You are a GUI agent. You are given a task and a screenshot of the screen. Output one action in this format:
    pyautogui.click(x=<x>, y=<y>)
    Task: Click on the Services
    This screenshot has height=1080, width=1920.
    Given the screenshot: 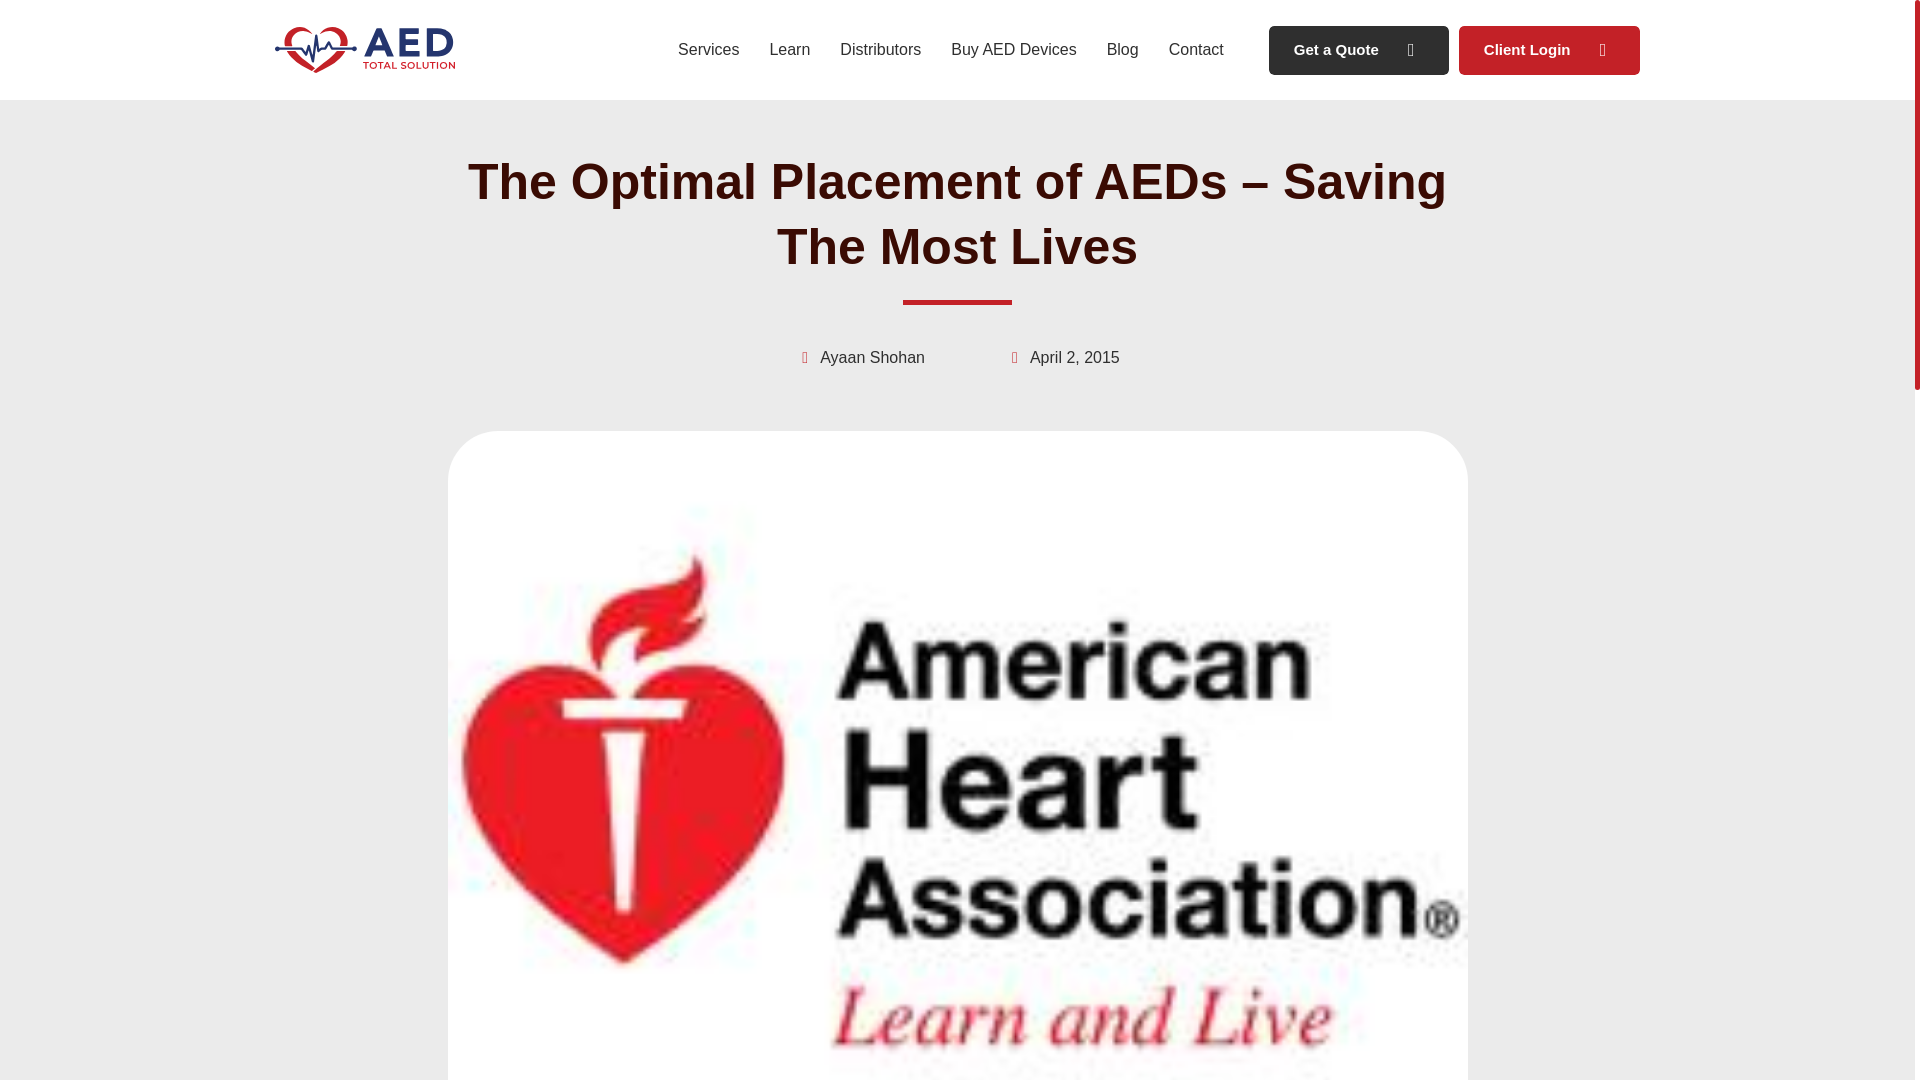 What is the action you would take?
    pyautogui.click(x=708, y=50)
    